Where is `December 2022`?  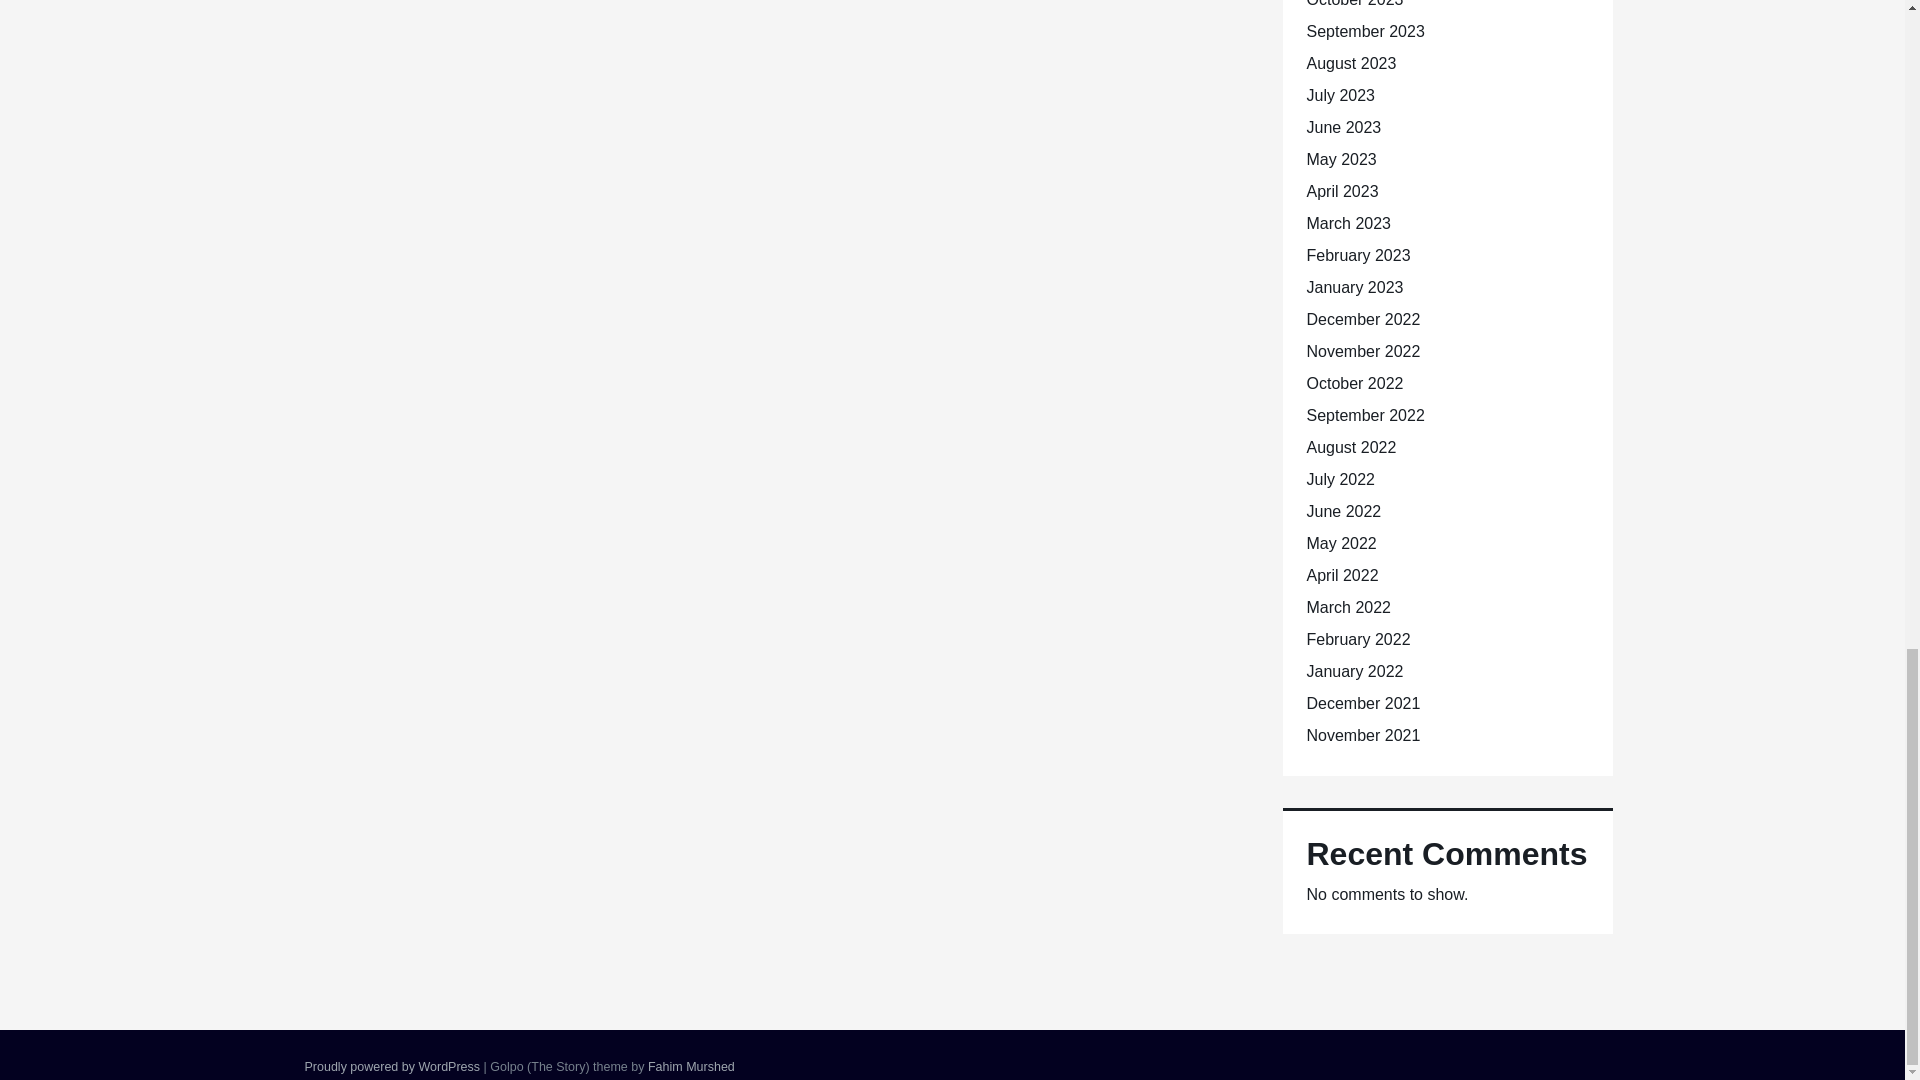
December 2022 is located at coordinates (1362, 320).